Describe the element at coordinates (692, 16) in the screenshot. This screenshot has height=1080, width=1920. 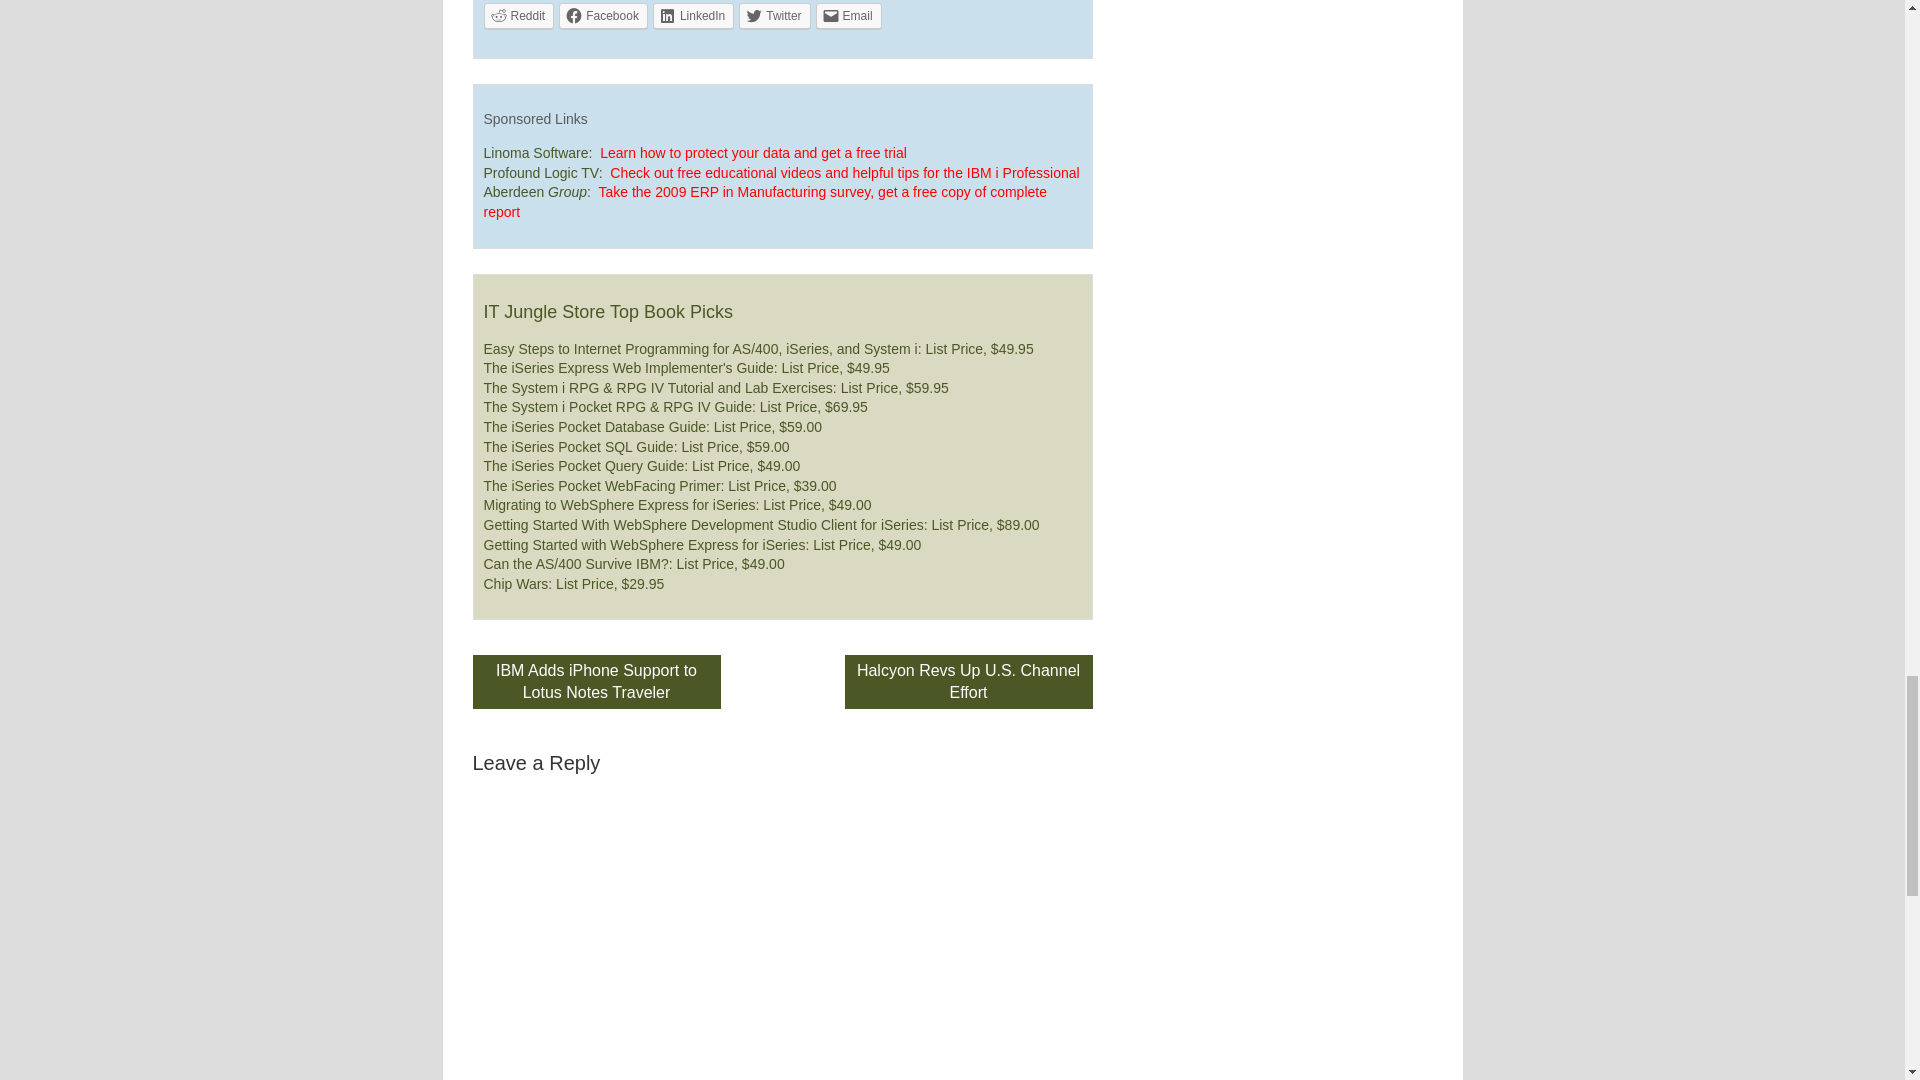
I see `Click to share on LinkedIn` at that location.